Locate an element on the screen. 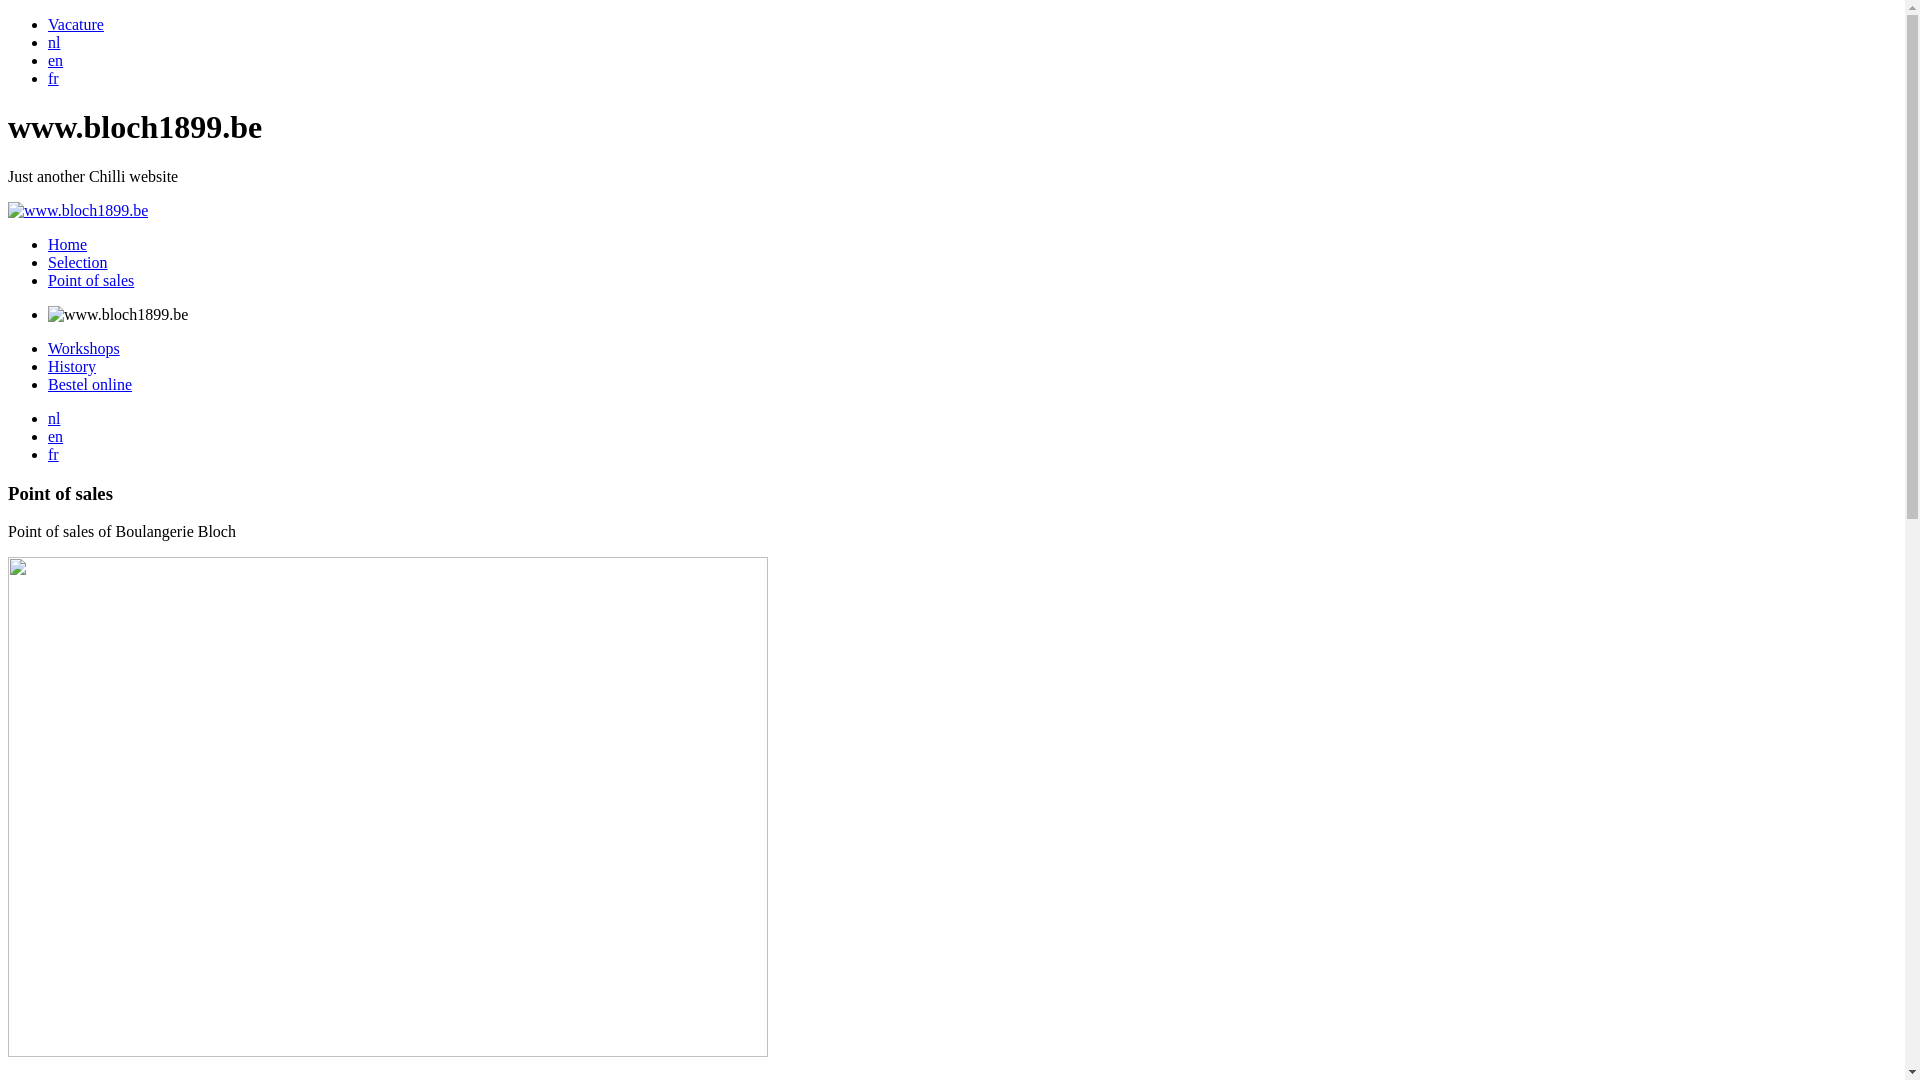 The image size is (1920, 1080). en is located at coordinates (56, 60).